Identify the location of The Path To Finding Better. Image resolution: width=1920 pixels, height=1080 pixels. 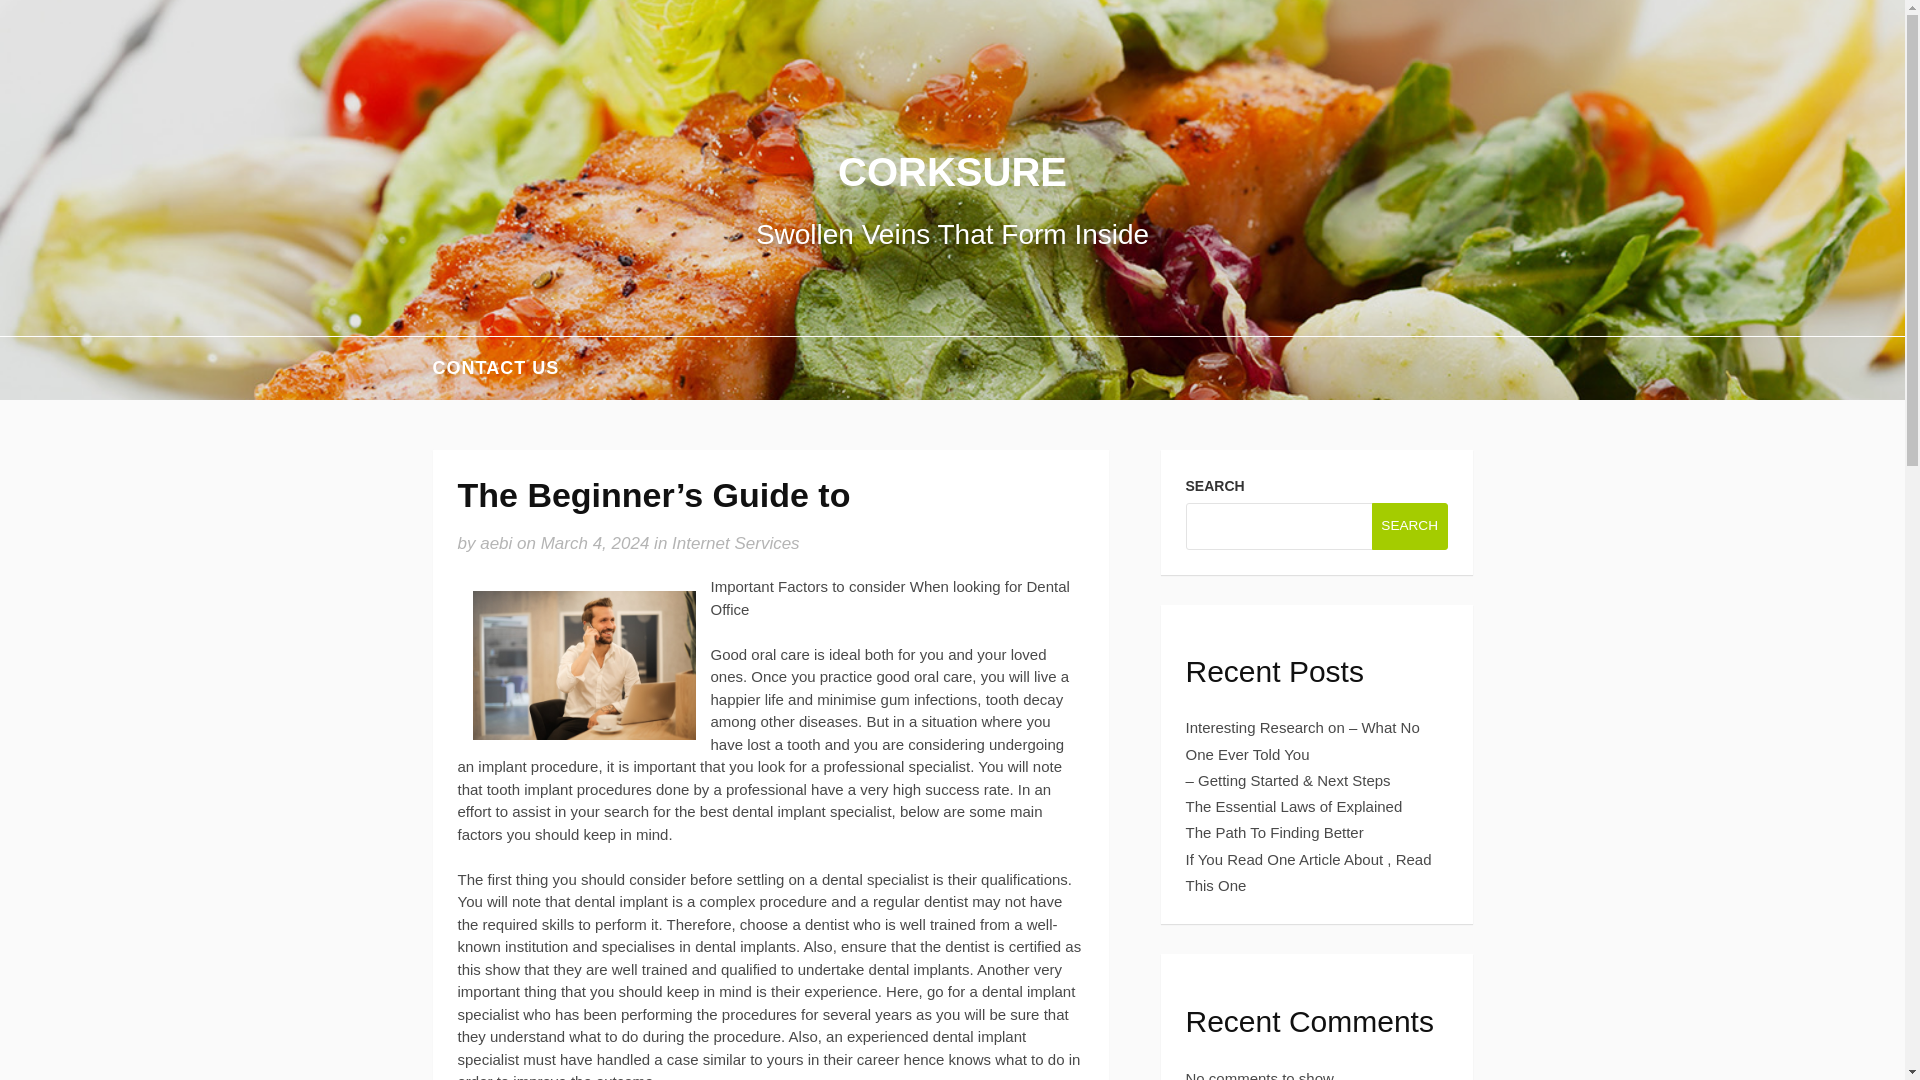
(1274, 832).